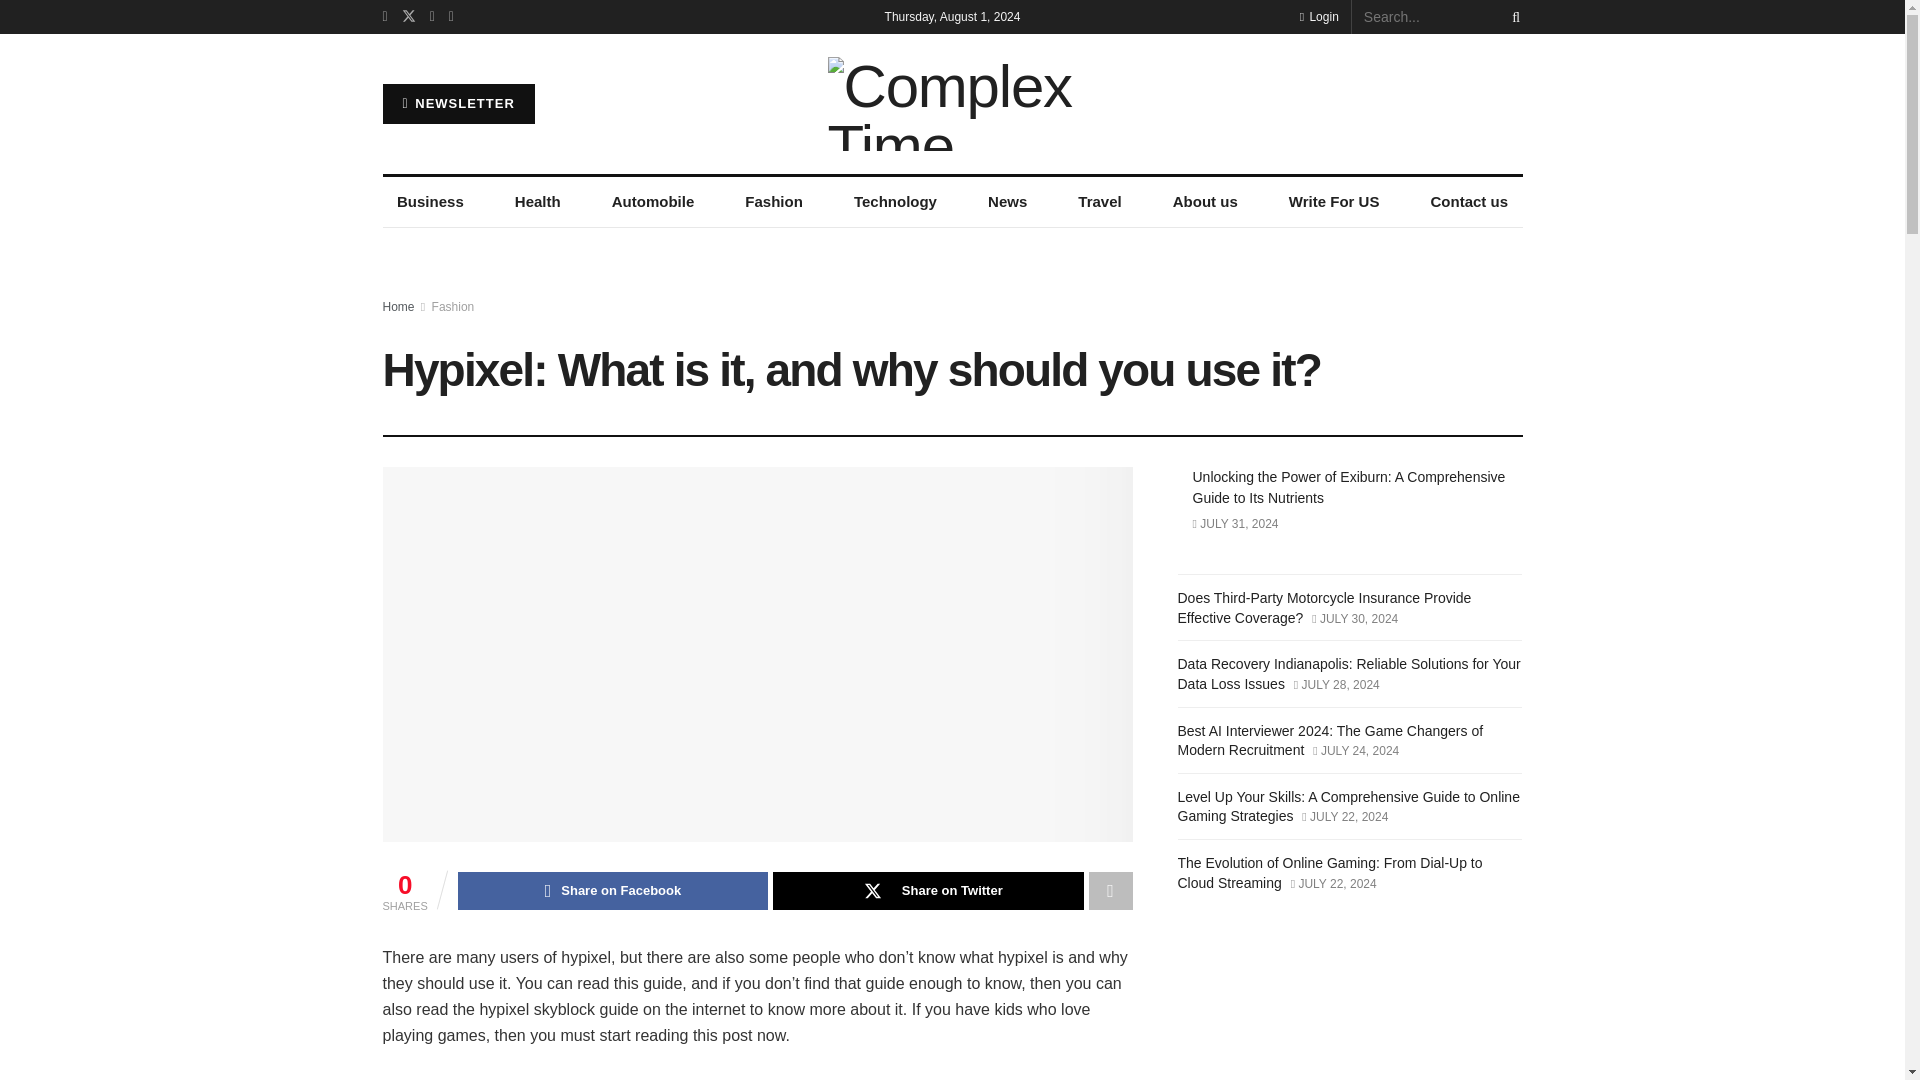 This screenshot has height=1080, width=1920. What do you see at coordinates (894, 202) in the screenshot?
I see `Technology` at bounding box center [894, 202].